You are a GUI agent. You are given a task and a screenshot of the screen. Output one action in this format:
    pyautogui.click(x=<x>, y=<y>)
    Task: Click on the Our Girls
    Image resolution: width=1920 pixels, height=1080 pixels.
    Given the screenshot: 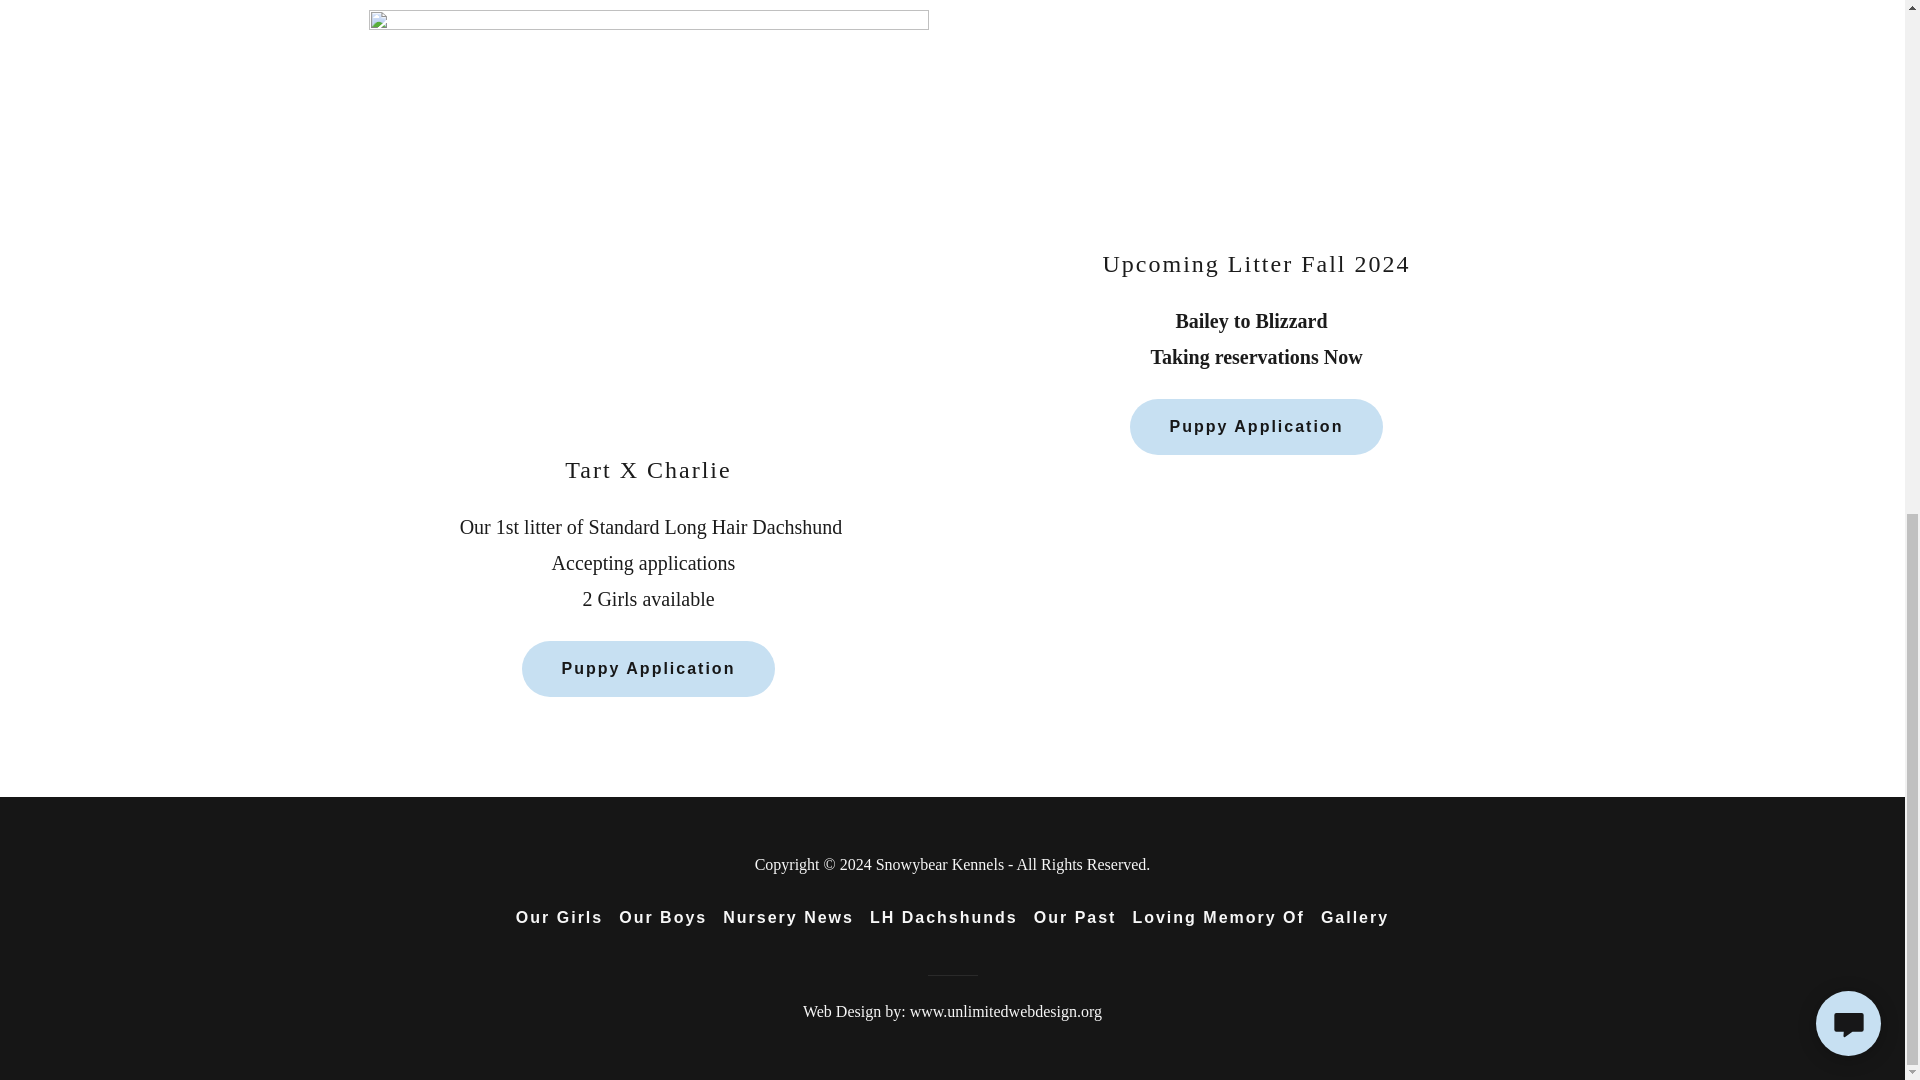 What is the action you would take?
    pyautogui.click(x=559, y=918)
    